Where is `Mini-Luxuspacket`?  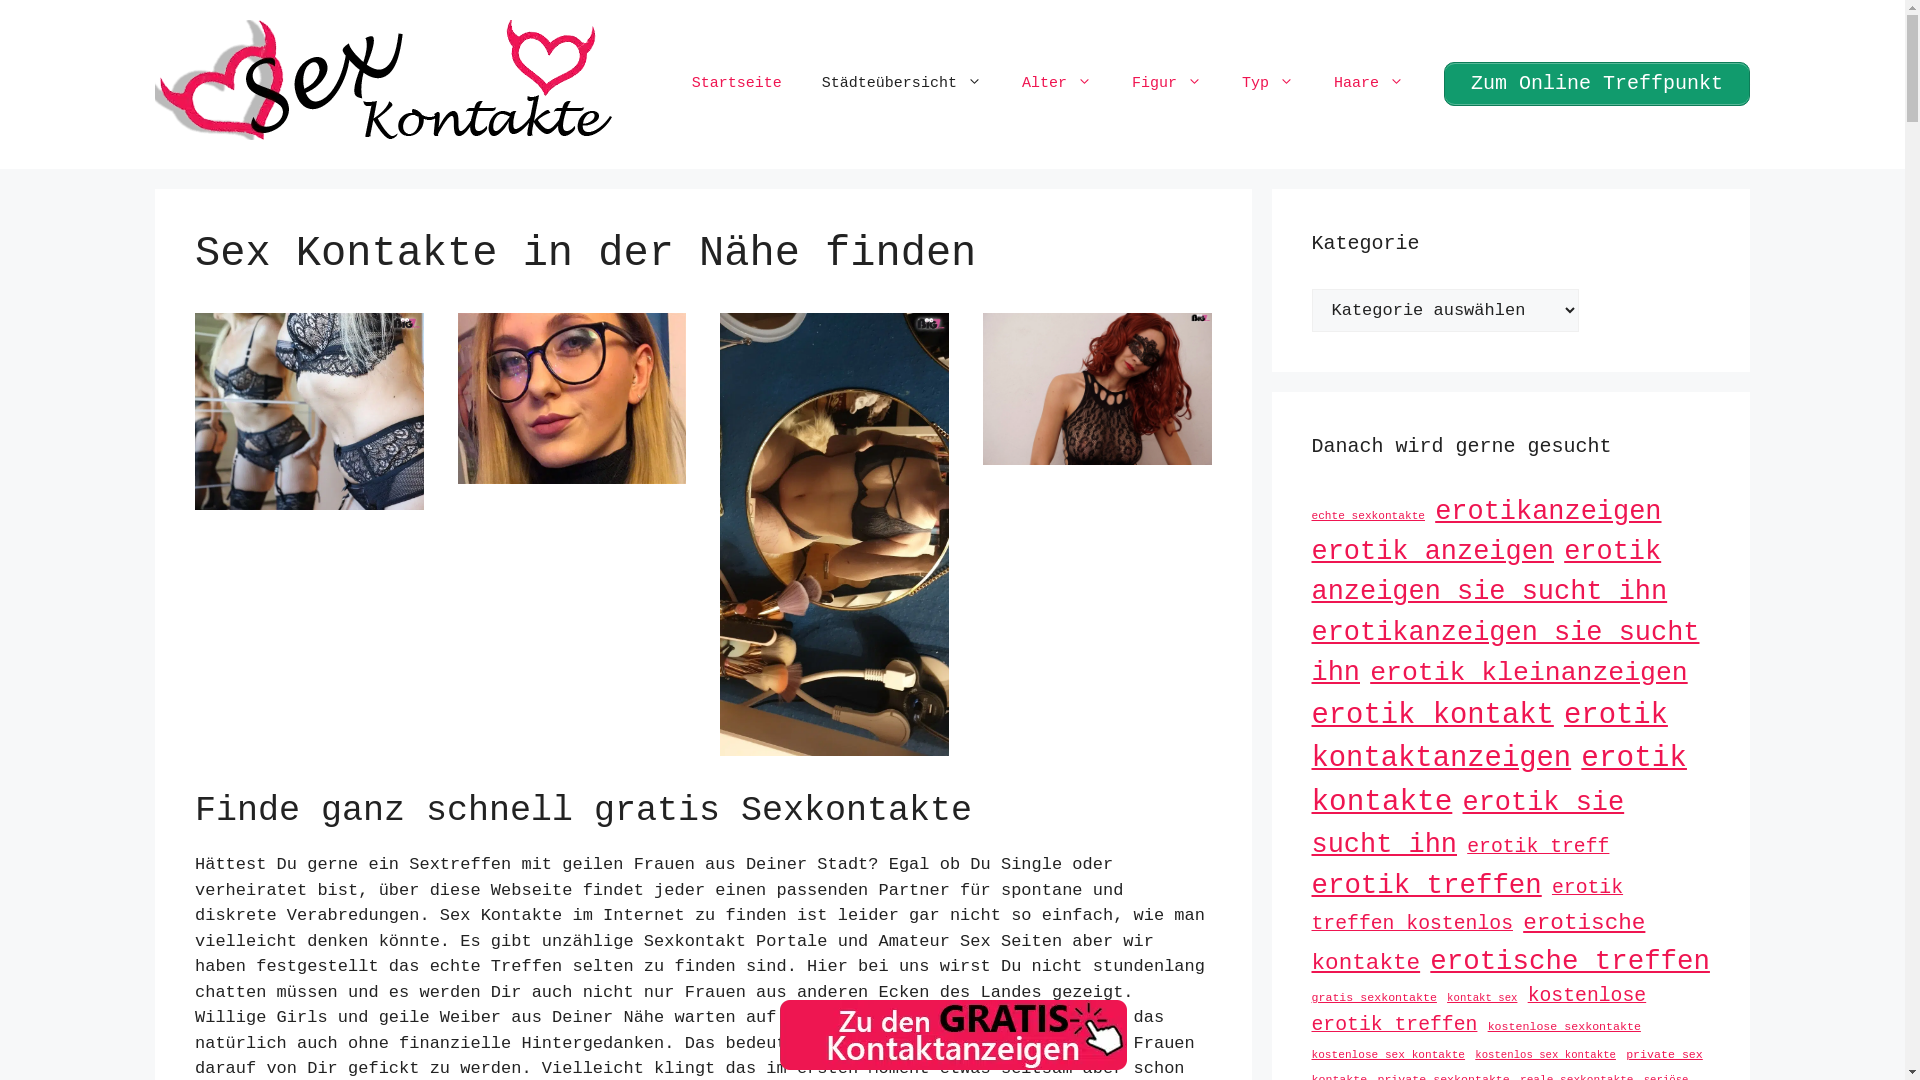 Mini-Luxuspacket is located at coordinates (572, 472).